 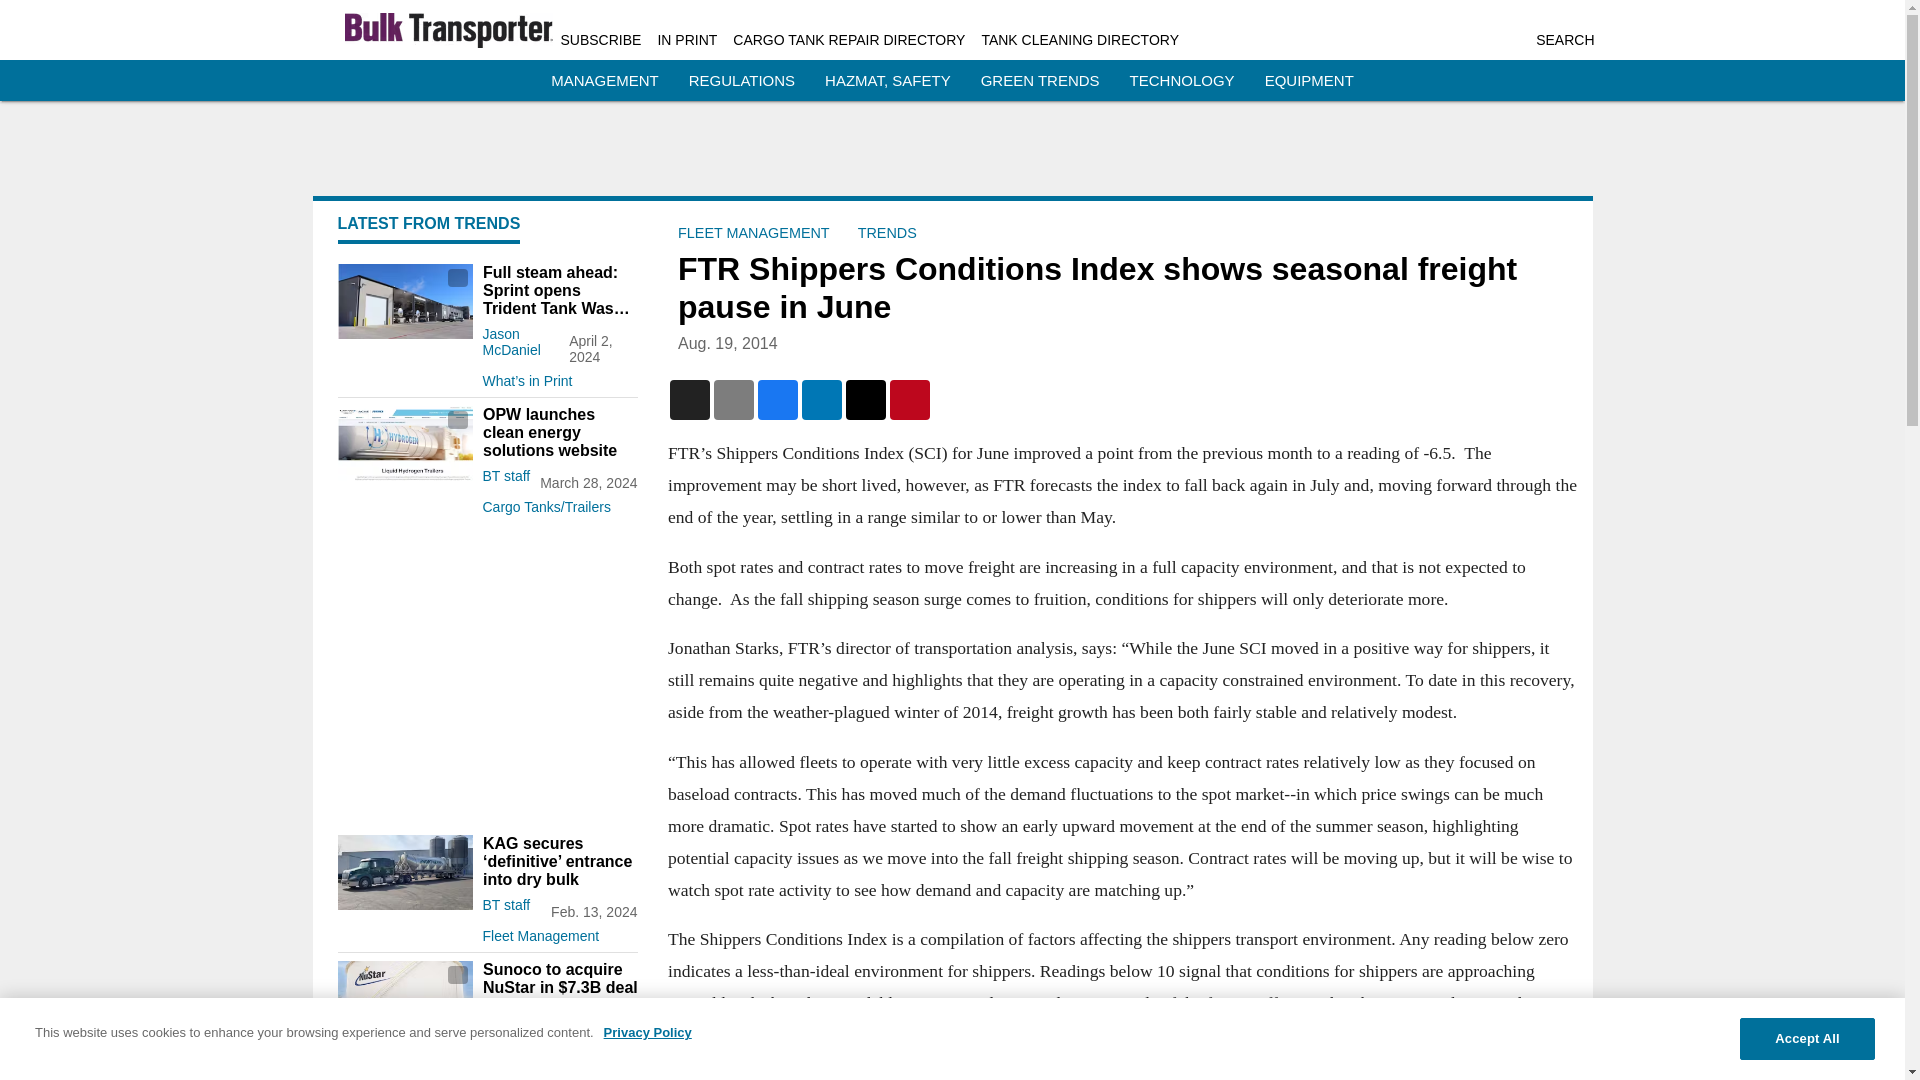 What do you see at coordinates (505, 1012) in the screenshot?
I see `BT staff` at bounding box center [505, 1012].